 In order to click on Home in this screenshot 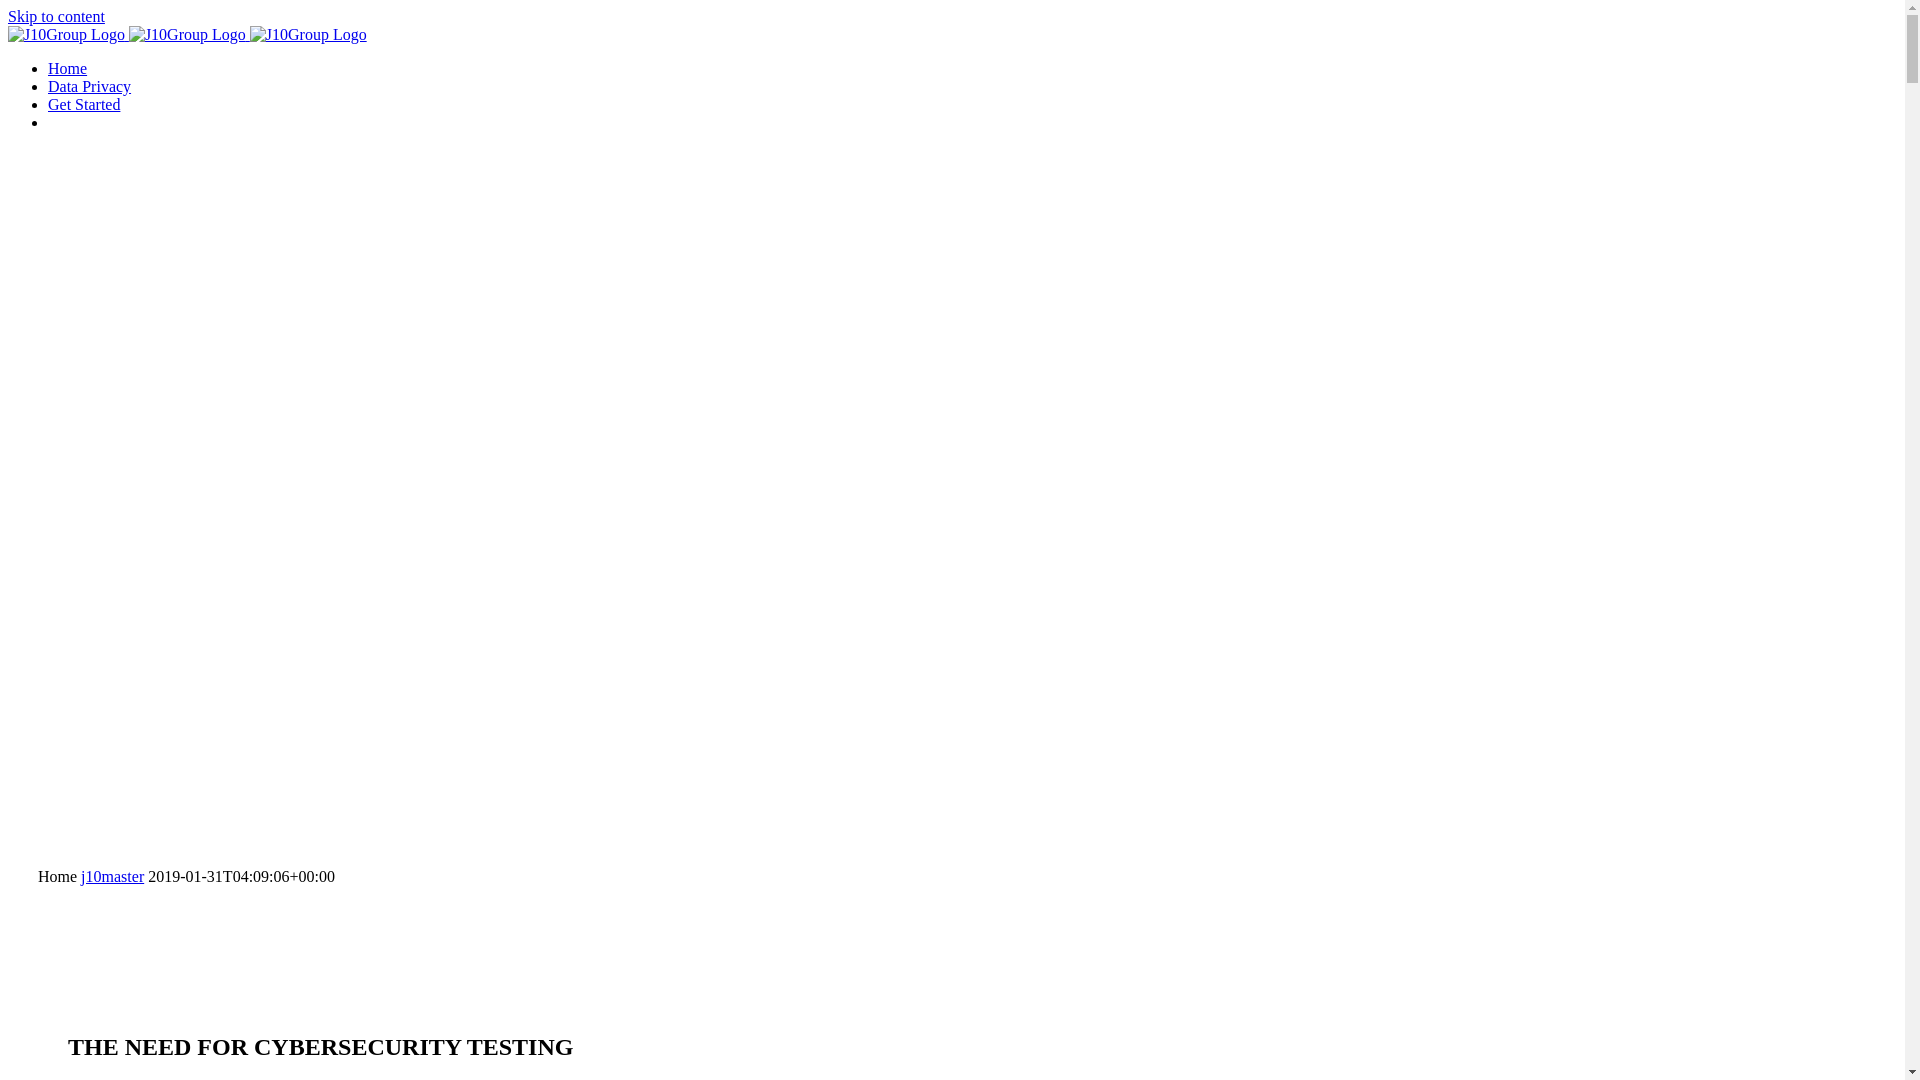, I will do `click(68, 68)`.